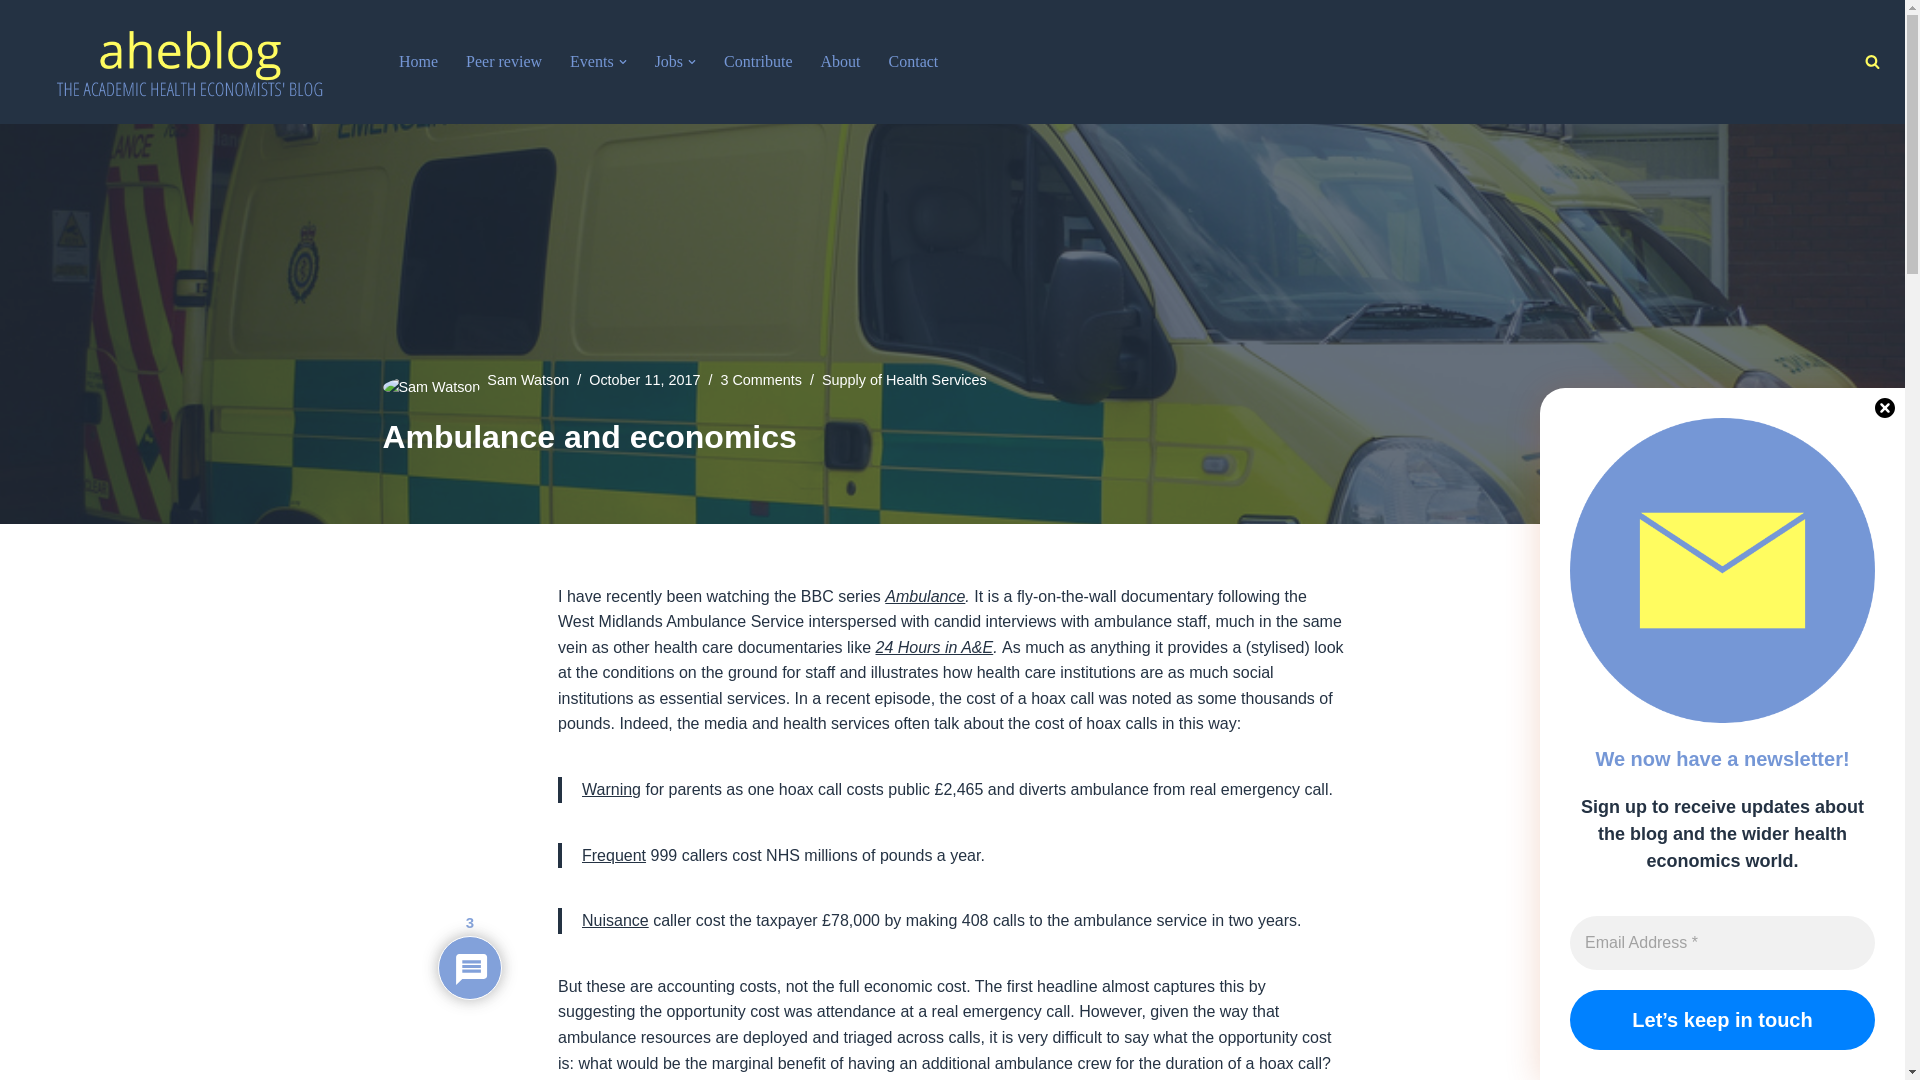 This screenshot has width=1920, height=1080. I want to click on Warning, so click(611, 789).